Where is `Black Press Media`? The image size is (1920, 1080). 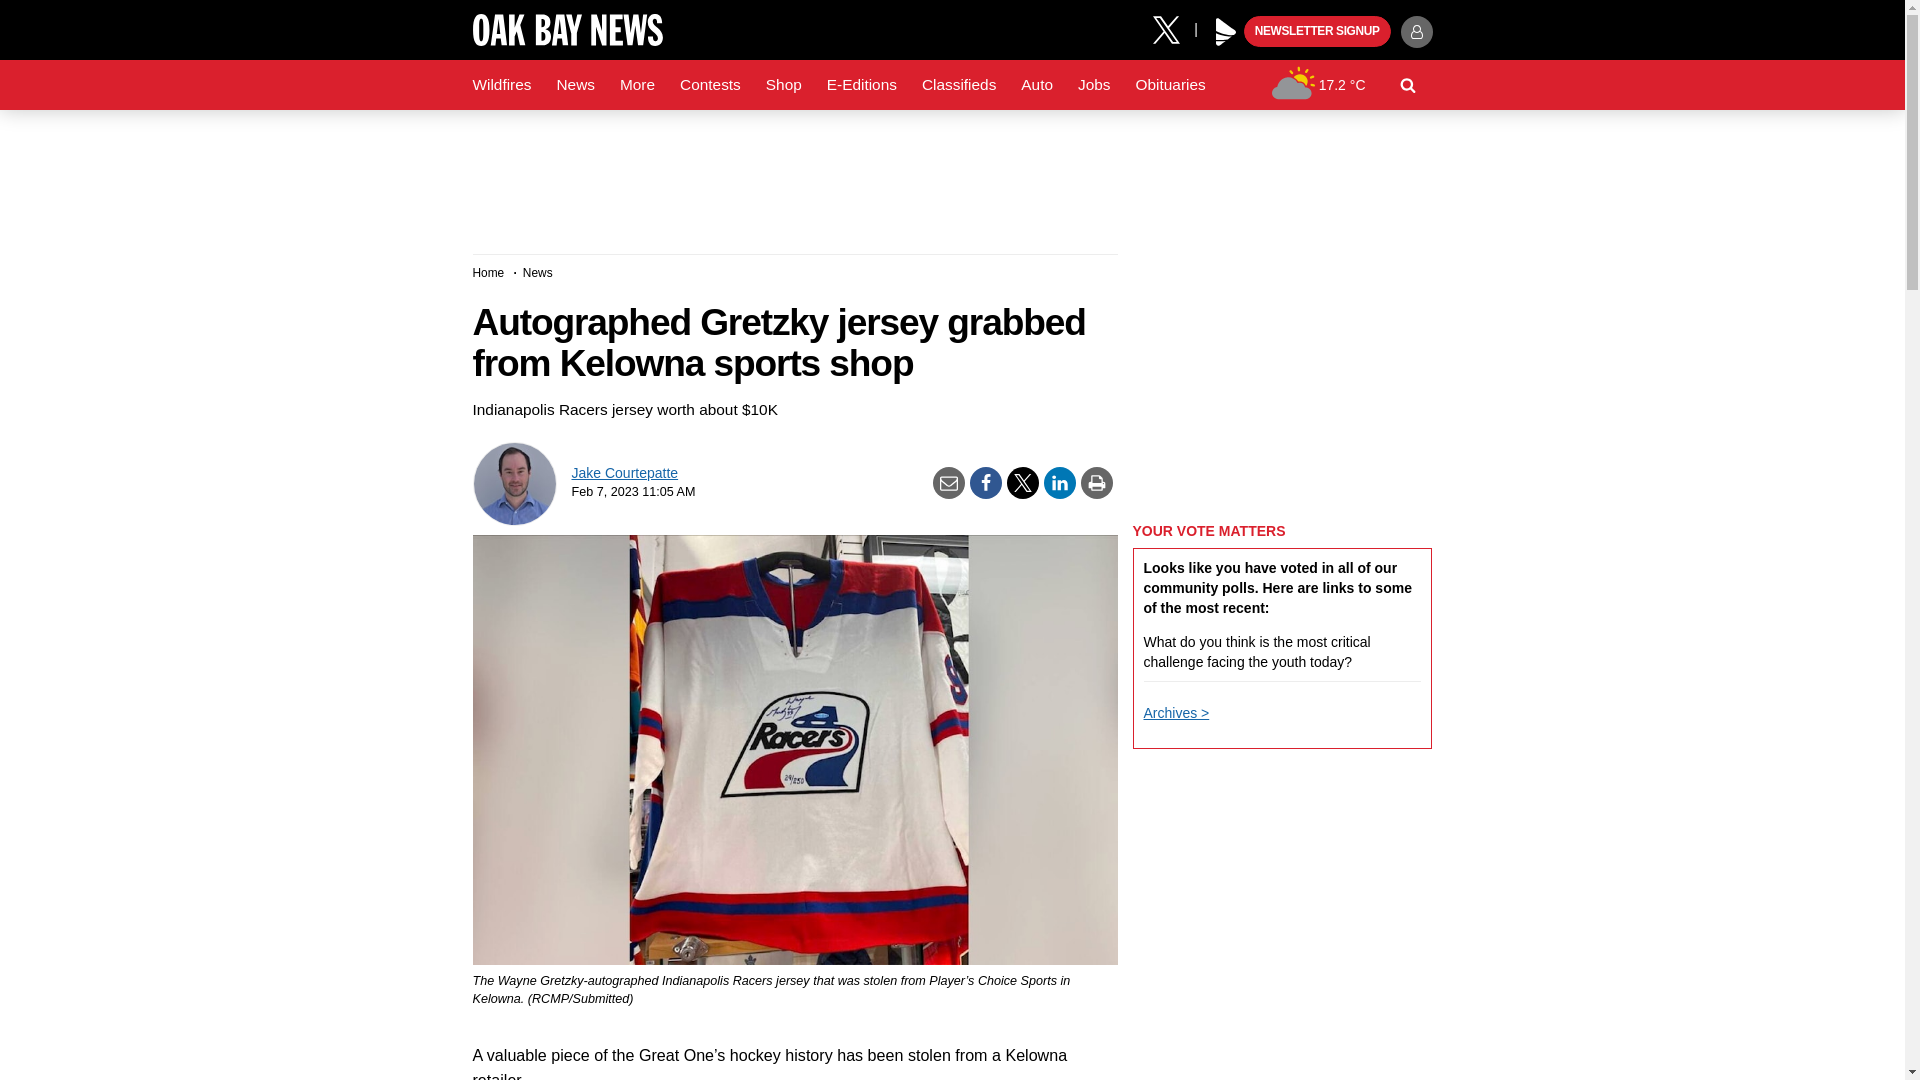
Black Press Media is located at coordinates (1226, 32).